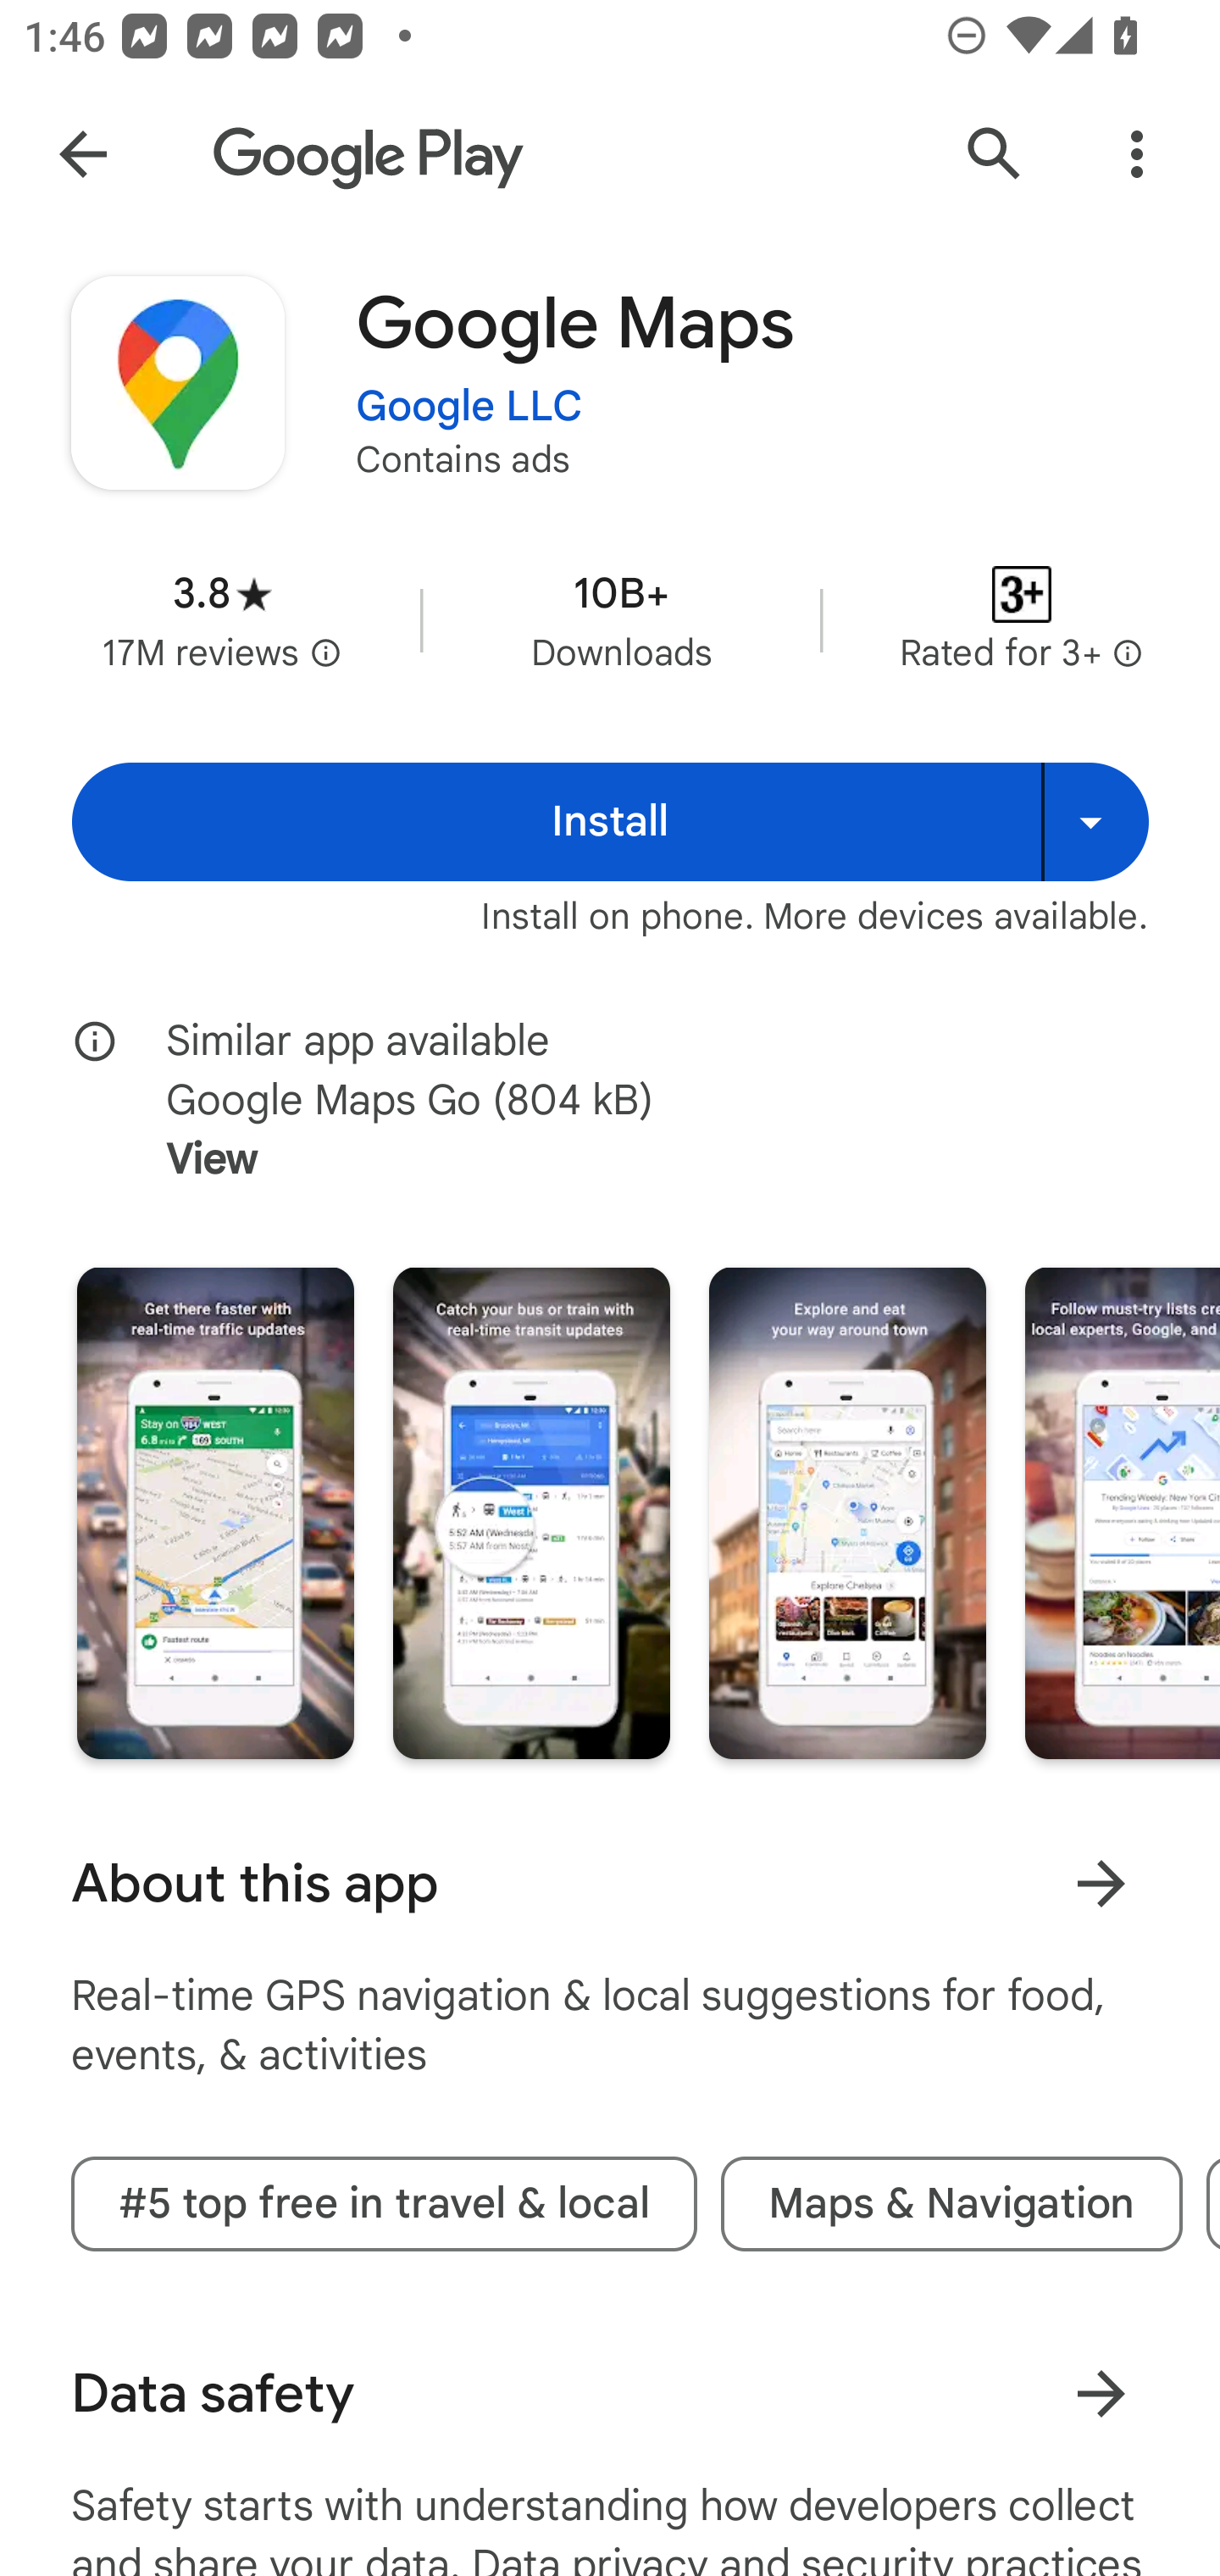 The width and height of the screenshot is (1220, 2576). I want to click on #5 top free in travel & local tag, so click(384, 2203).